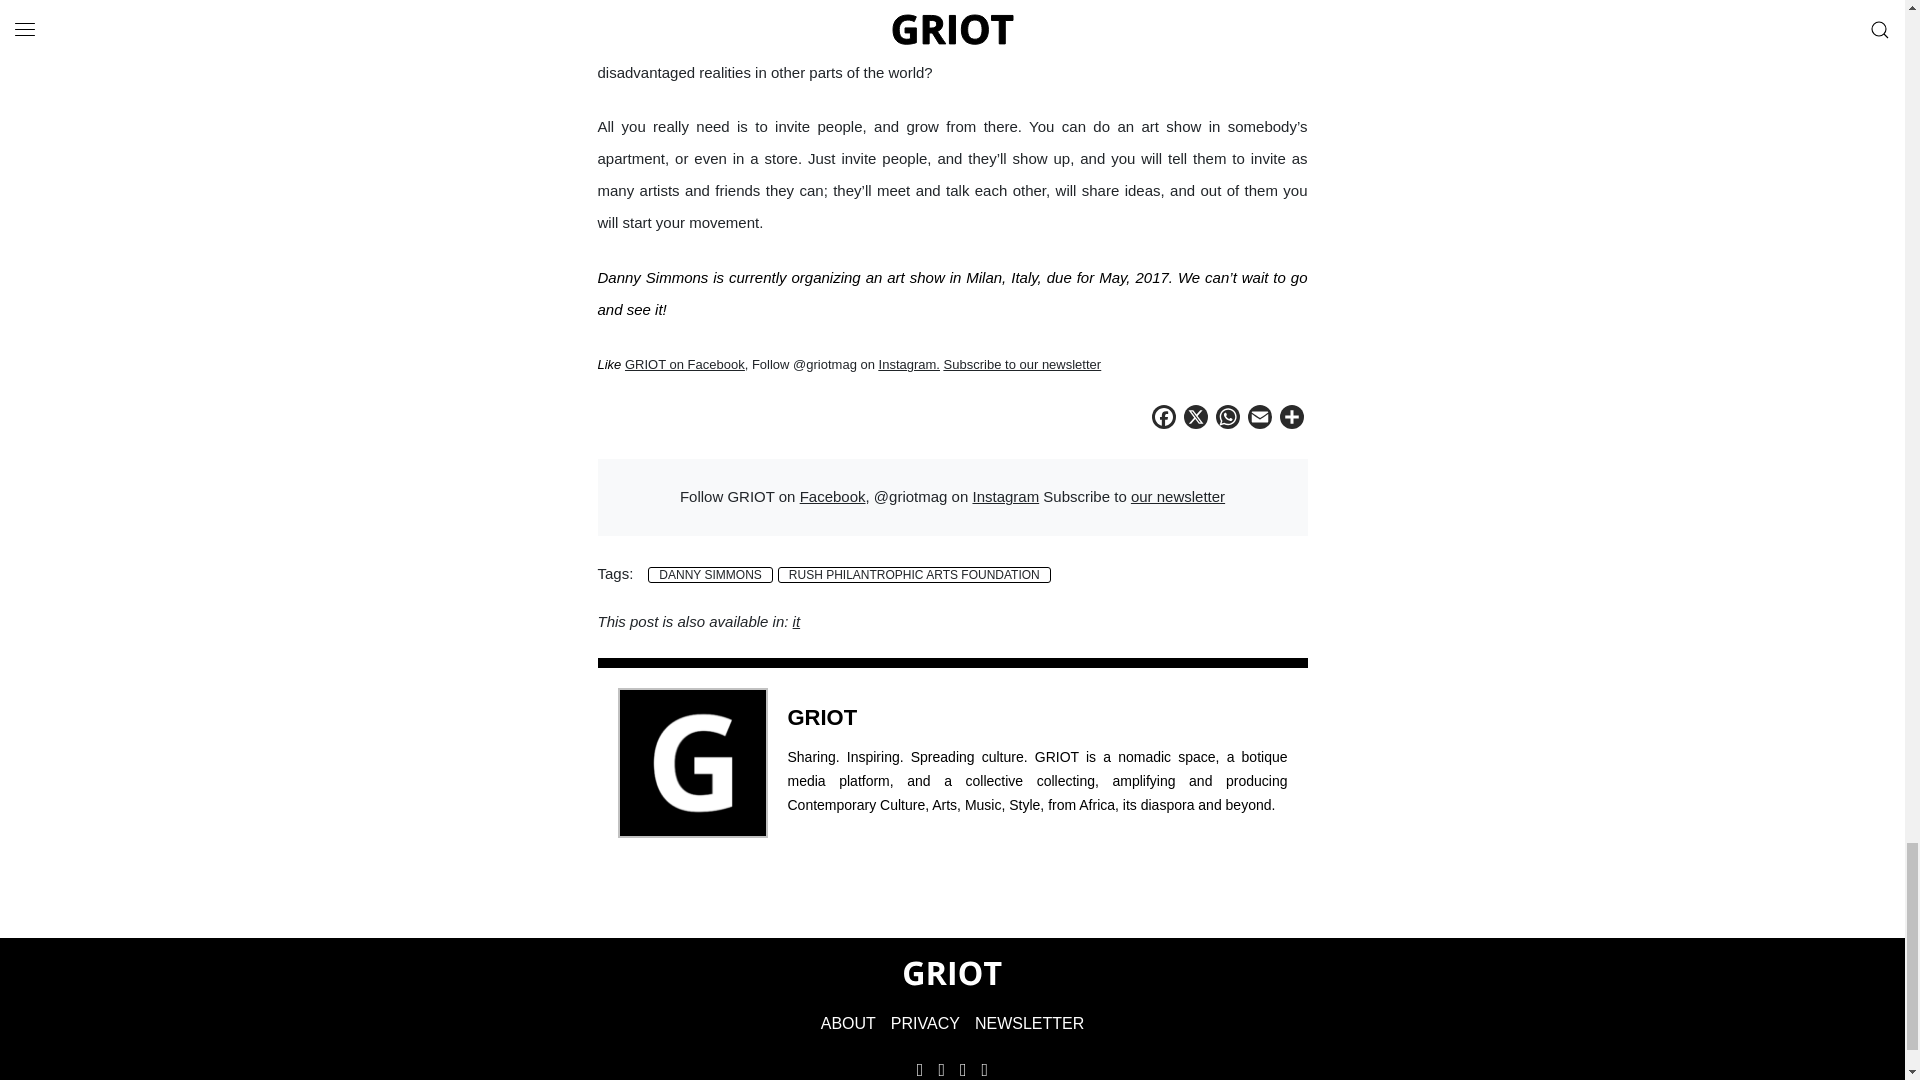 The image size is (1920, 1080). I want to click on Facebook, so click(832, 496).